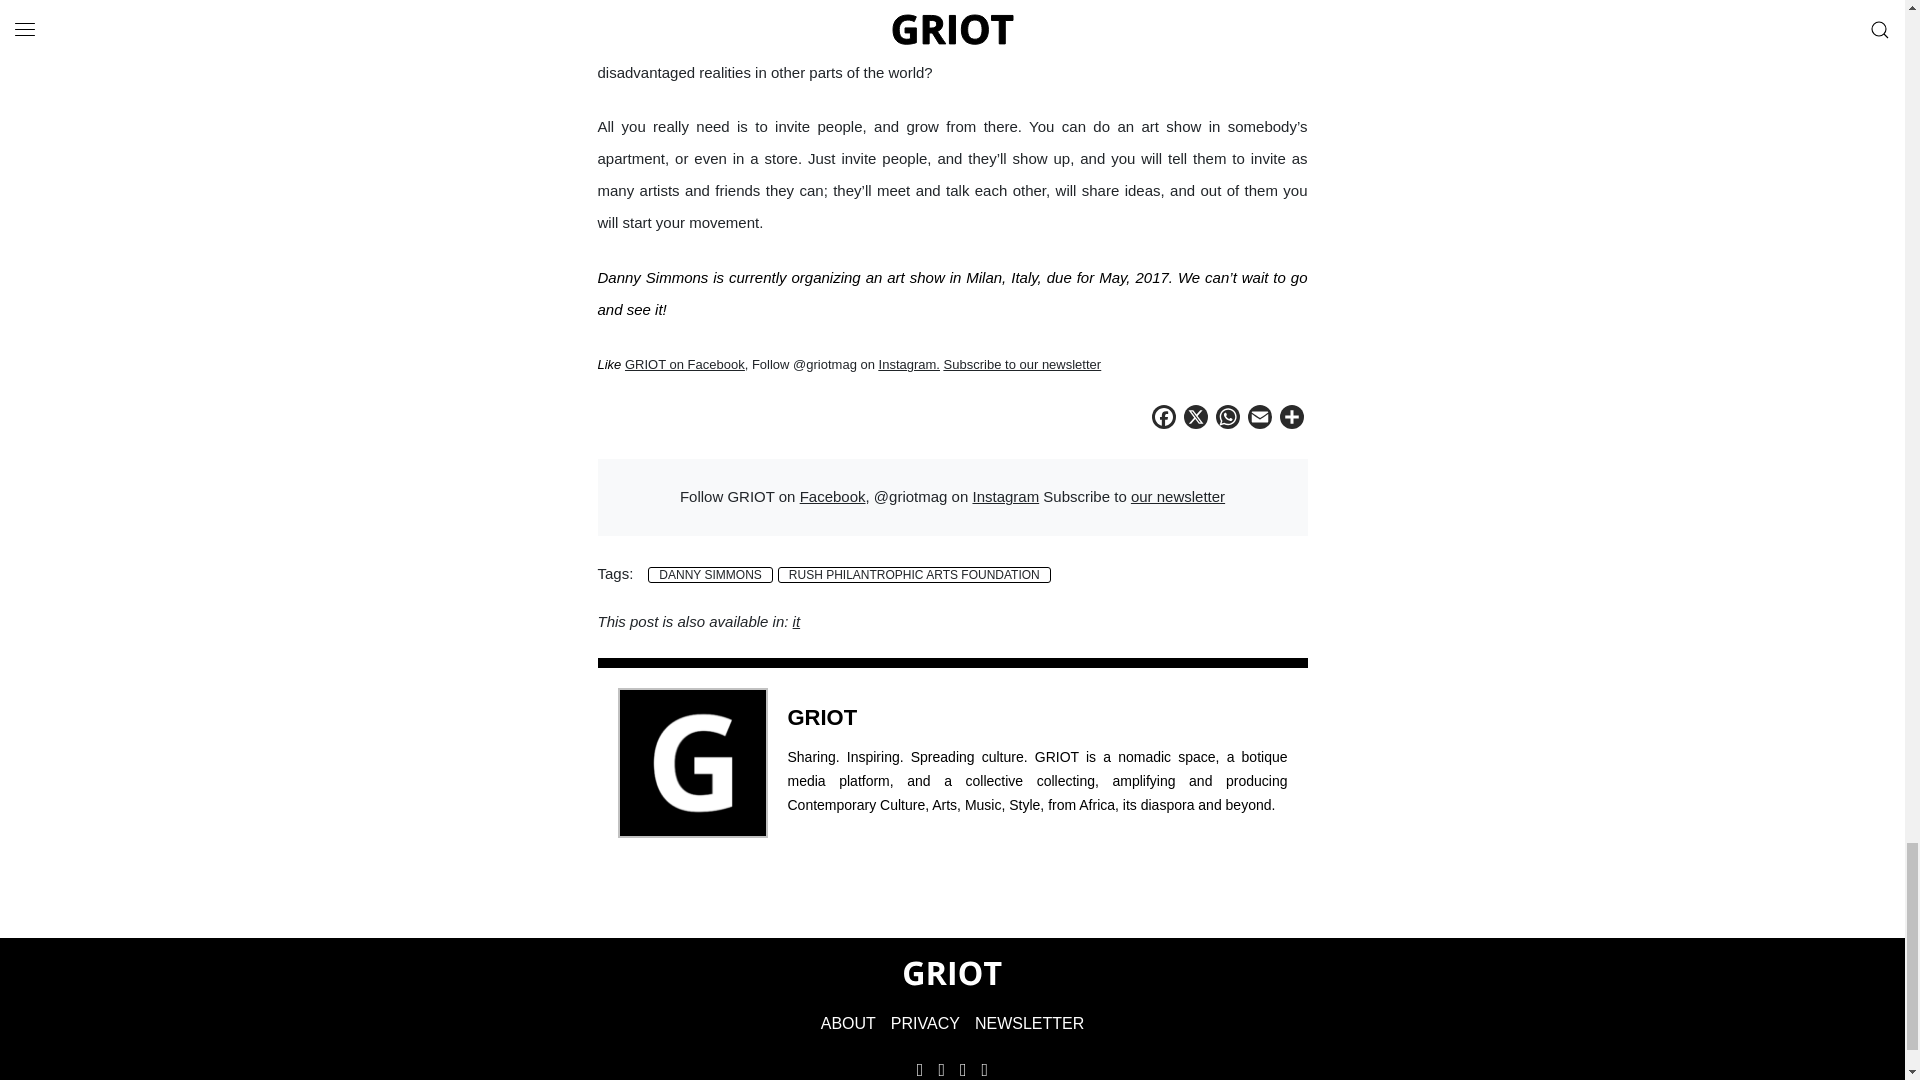 The image size is (1920, 1080). I want to click on Facebook, so click(832, 496).